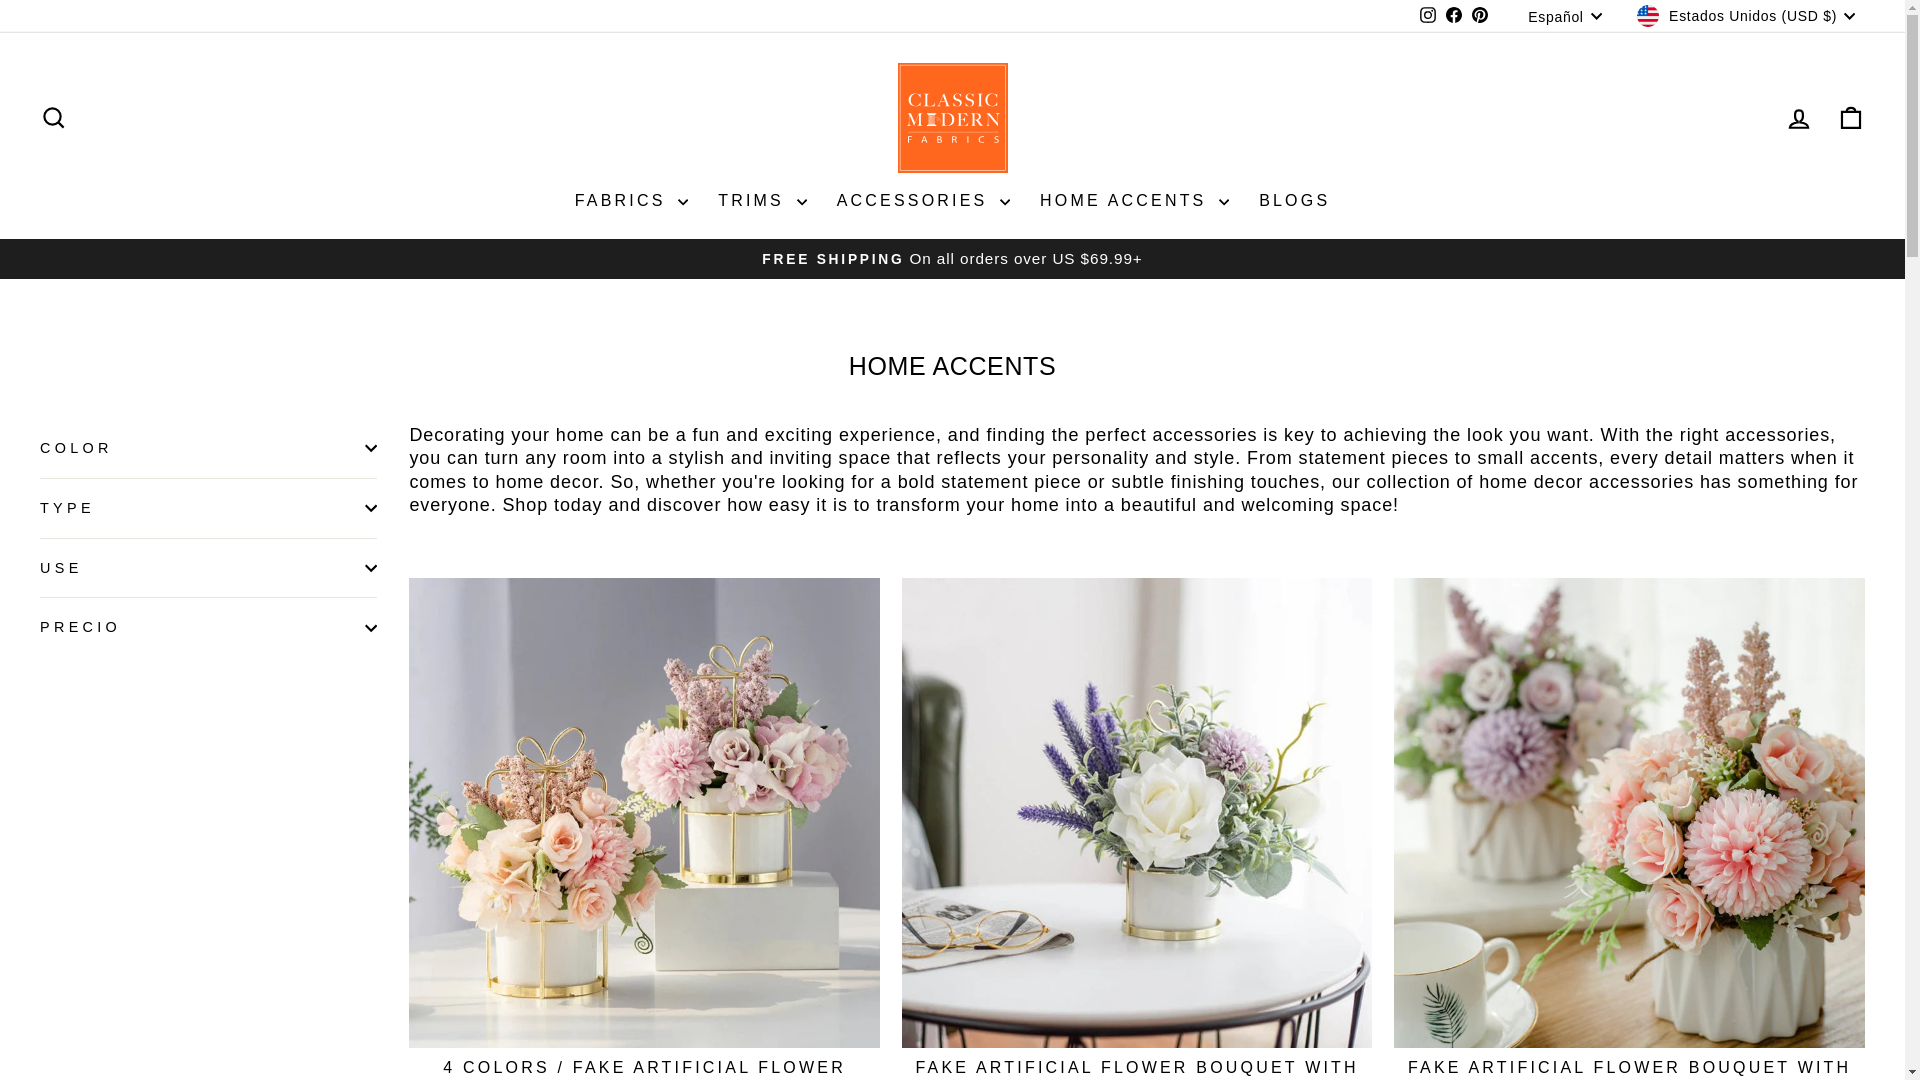 This screenshot has width=1920, height=1080. Describe the element at coordinates (54, 117) in the screenshot. I see `ICON-SEARCH` at that location.